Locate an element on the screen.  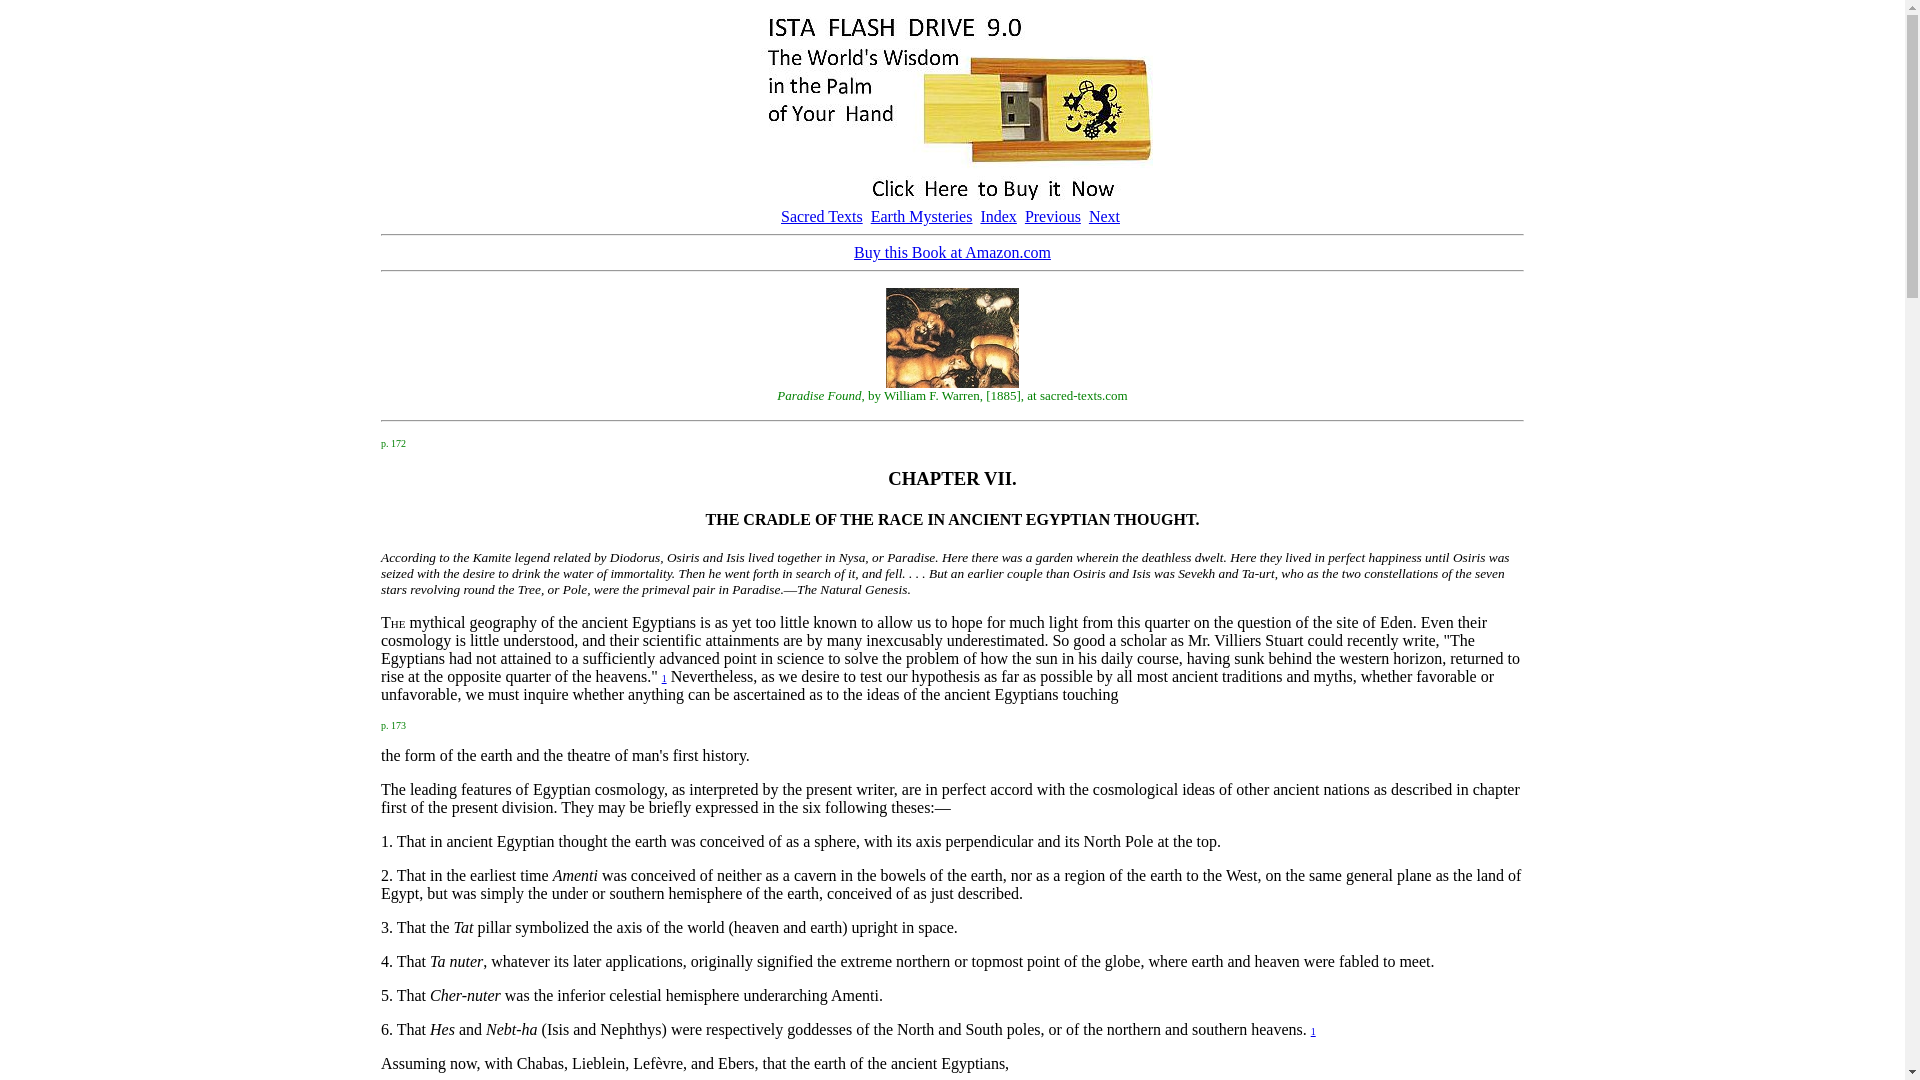
Index is located at coordinates (997, 216).